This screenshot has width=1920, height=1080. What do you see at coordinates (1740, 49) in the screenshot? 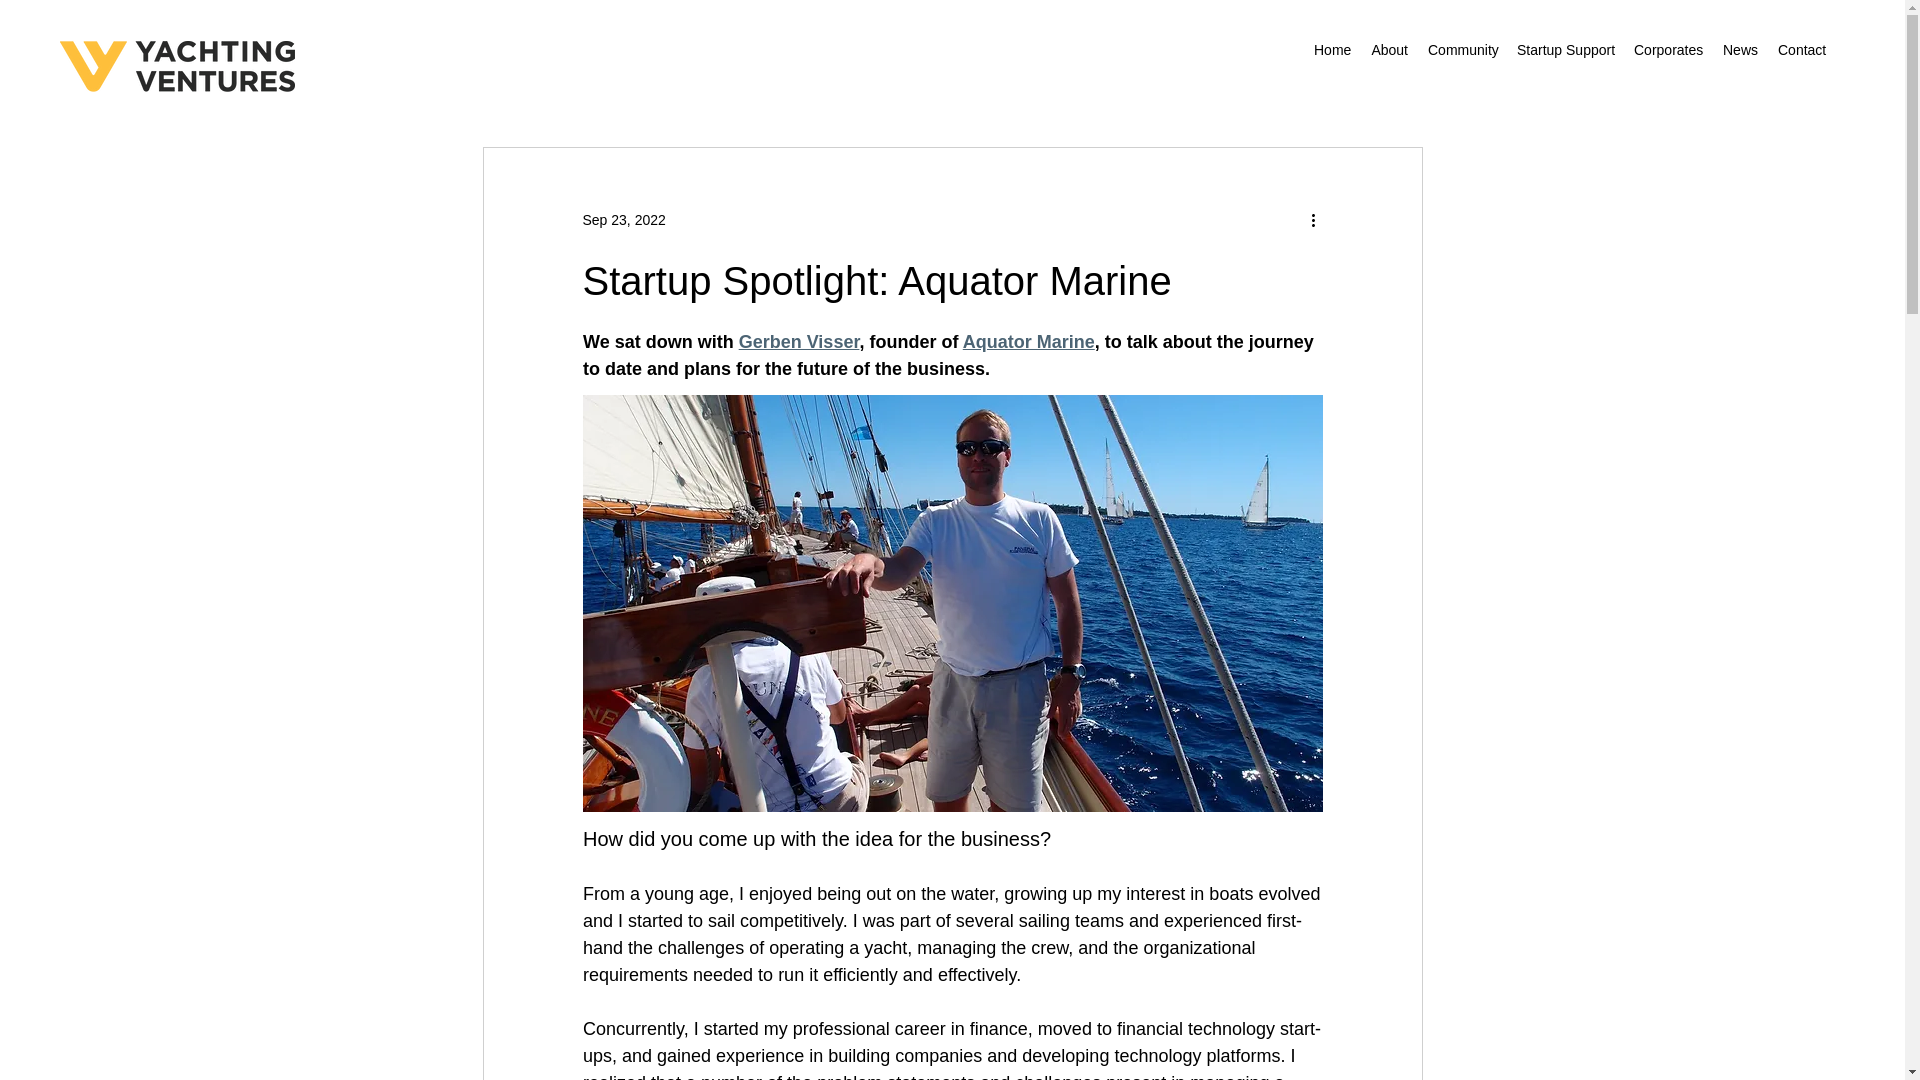
I see `News` at bounding box center [1740, 49].